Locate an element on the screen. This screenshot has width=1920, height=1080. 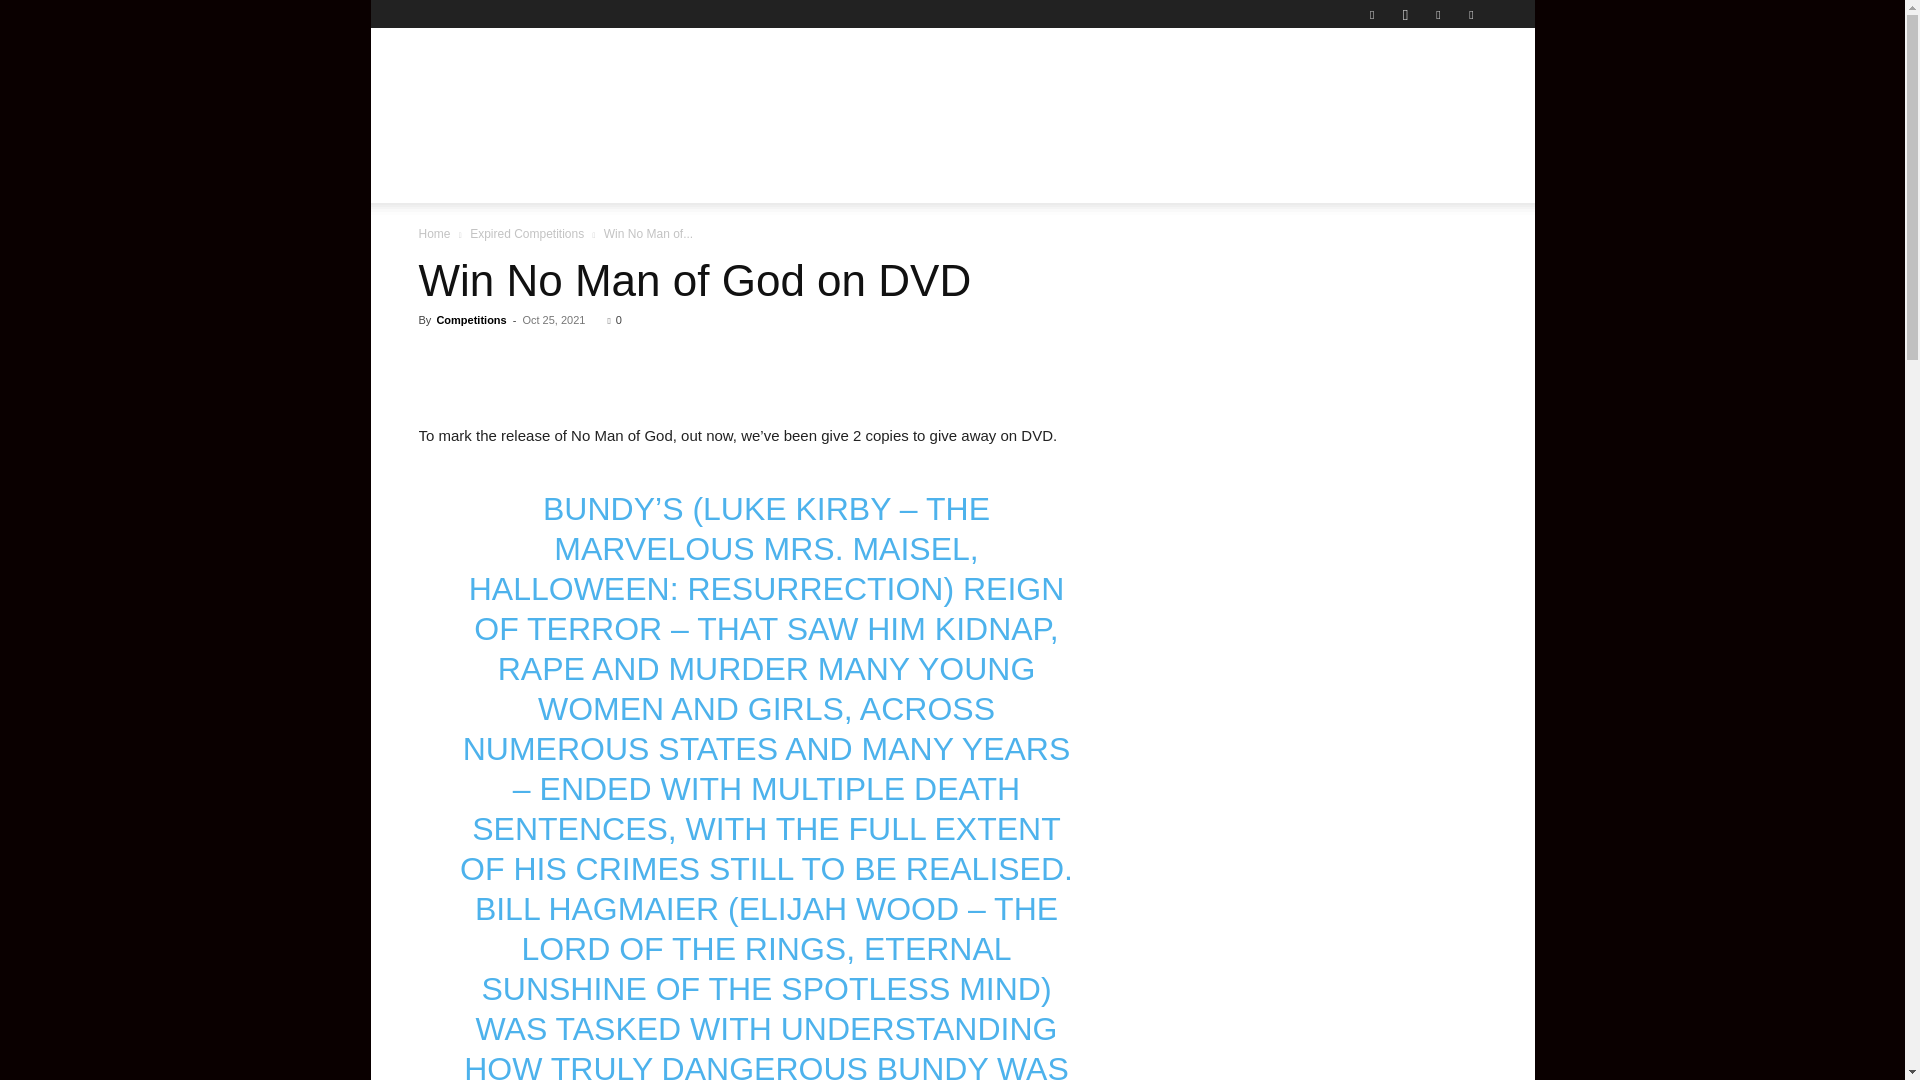
Home is located at coordinates (434, 233).